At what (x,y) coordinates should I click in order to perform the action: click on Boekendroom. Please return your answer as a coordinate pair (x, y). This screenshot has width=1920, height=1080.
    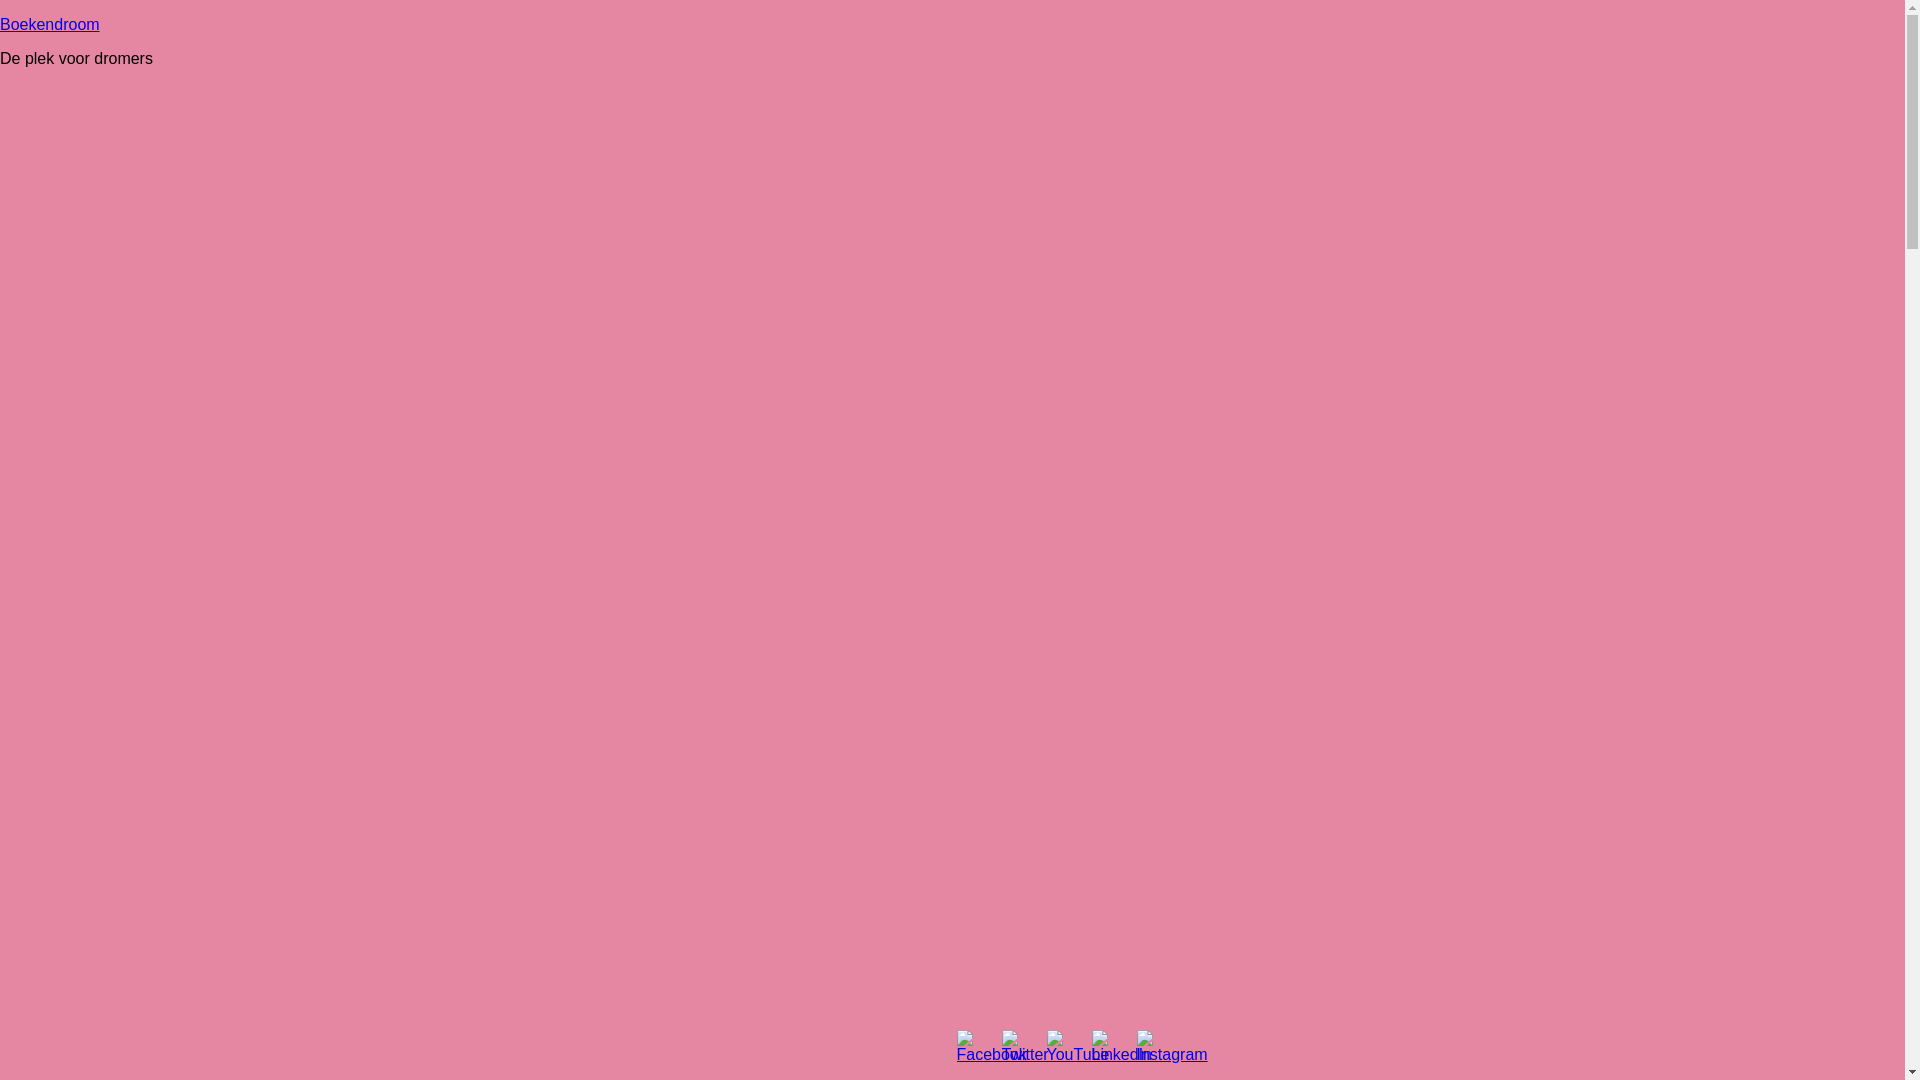
    Looking at the image, I should click on (50, 24).